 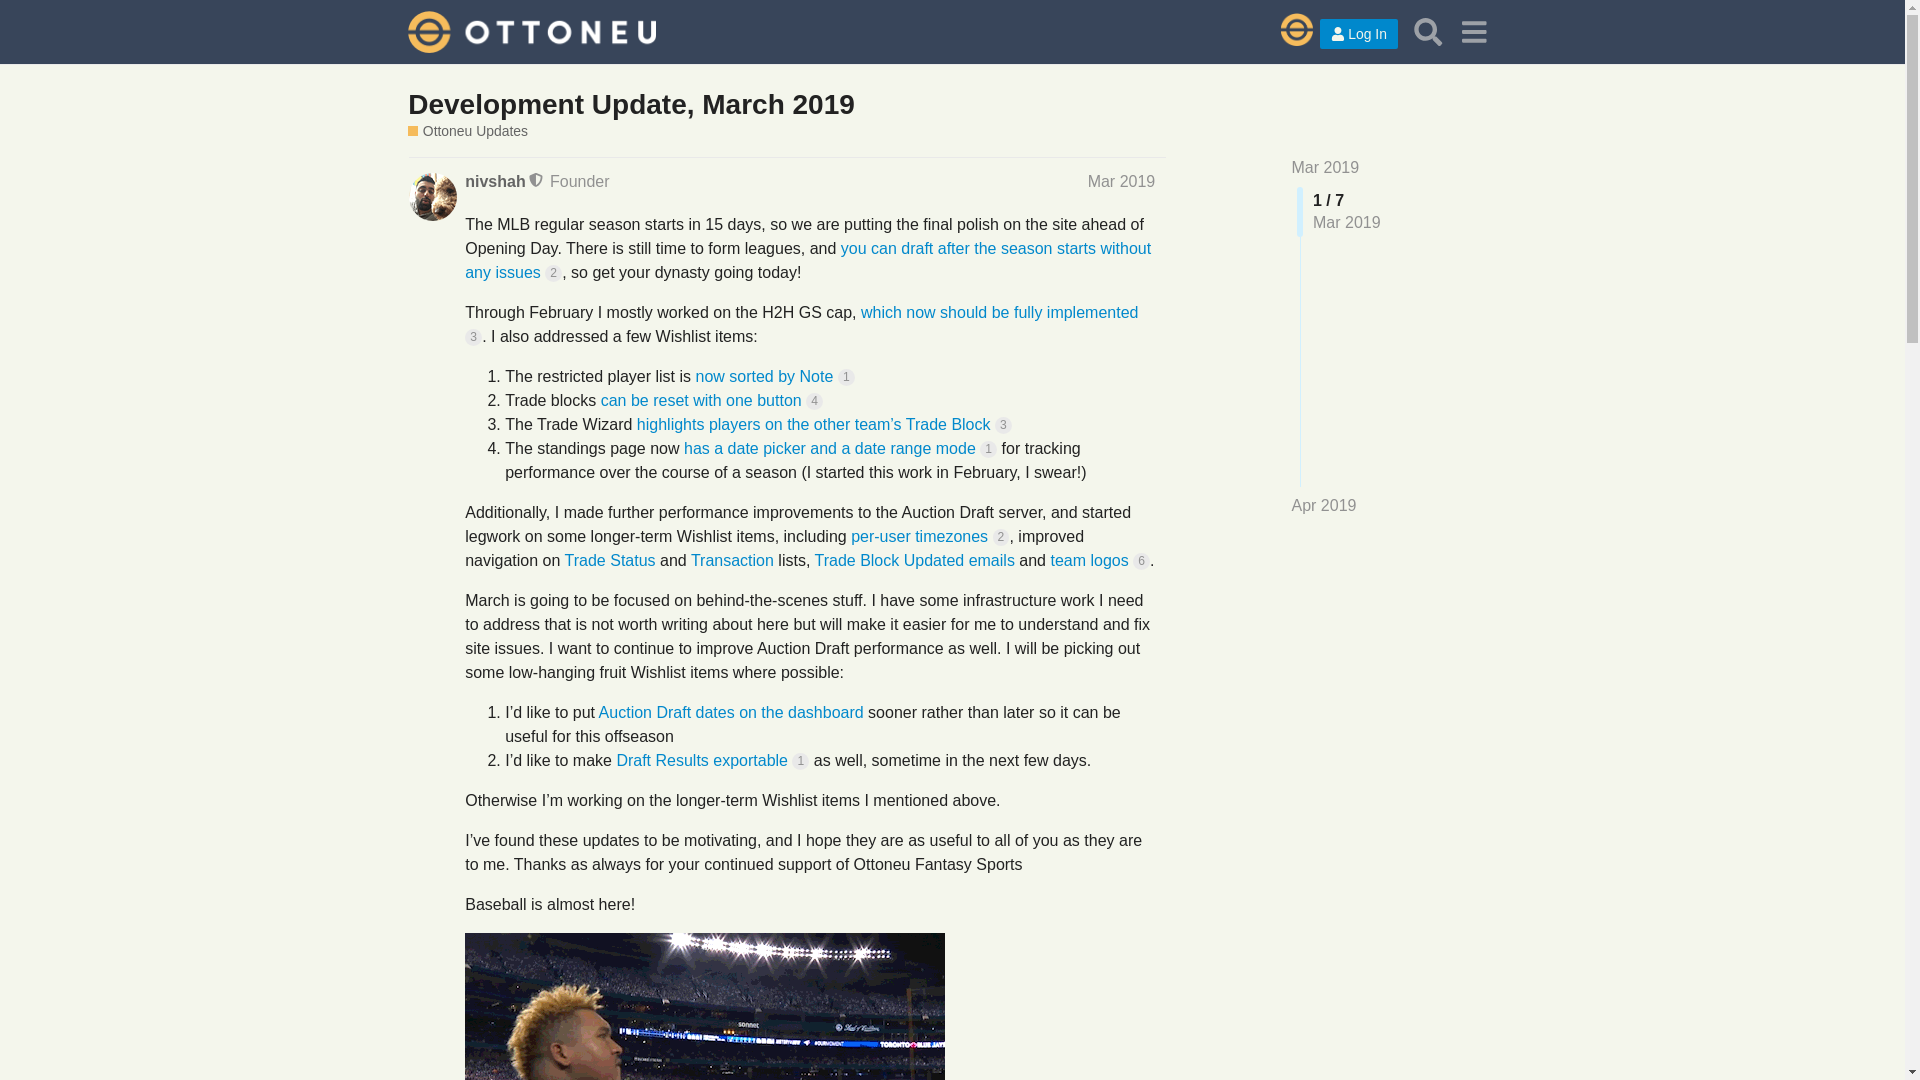 I want to click on menu, so click(x=1473, y=31).